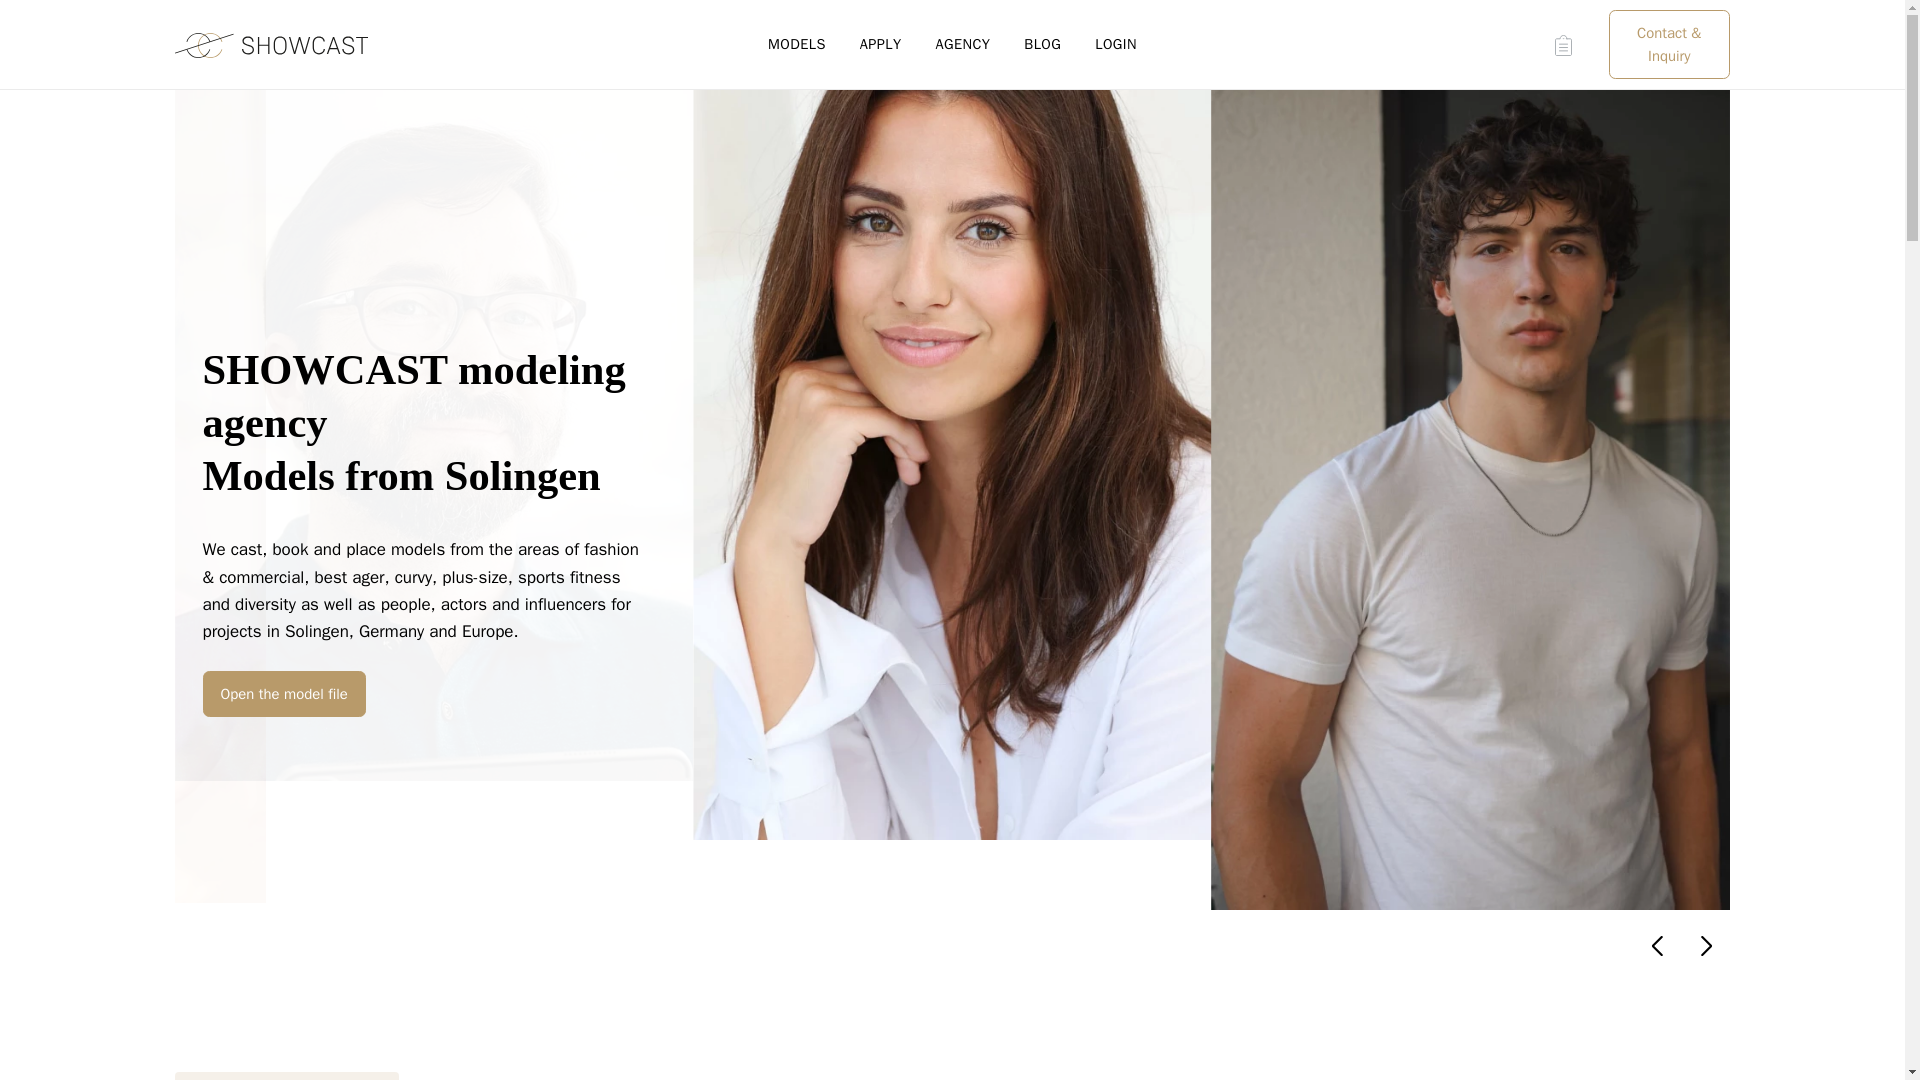 Image resolution: width=1920 pixels, height=1080 pixels. What do you see at coordinates (1115, 44) in the screenshot?
I see `LOGIN` at bounding box center [1115, 44].